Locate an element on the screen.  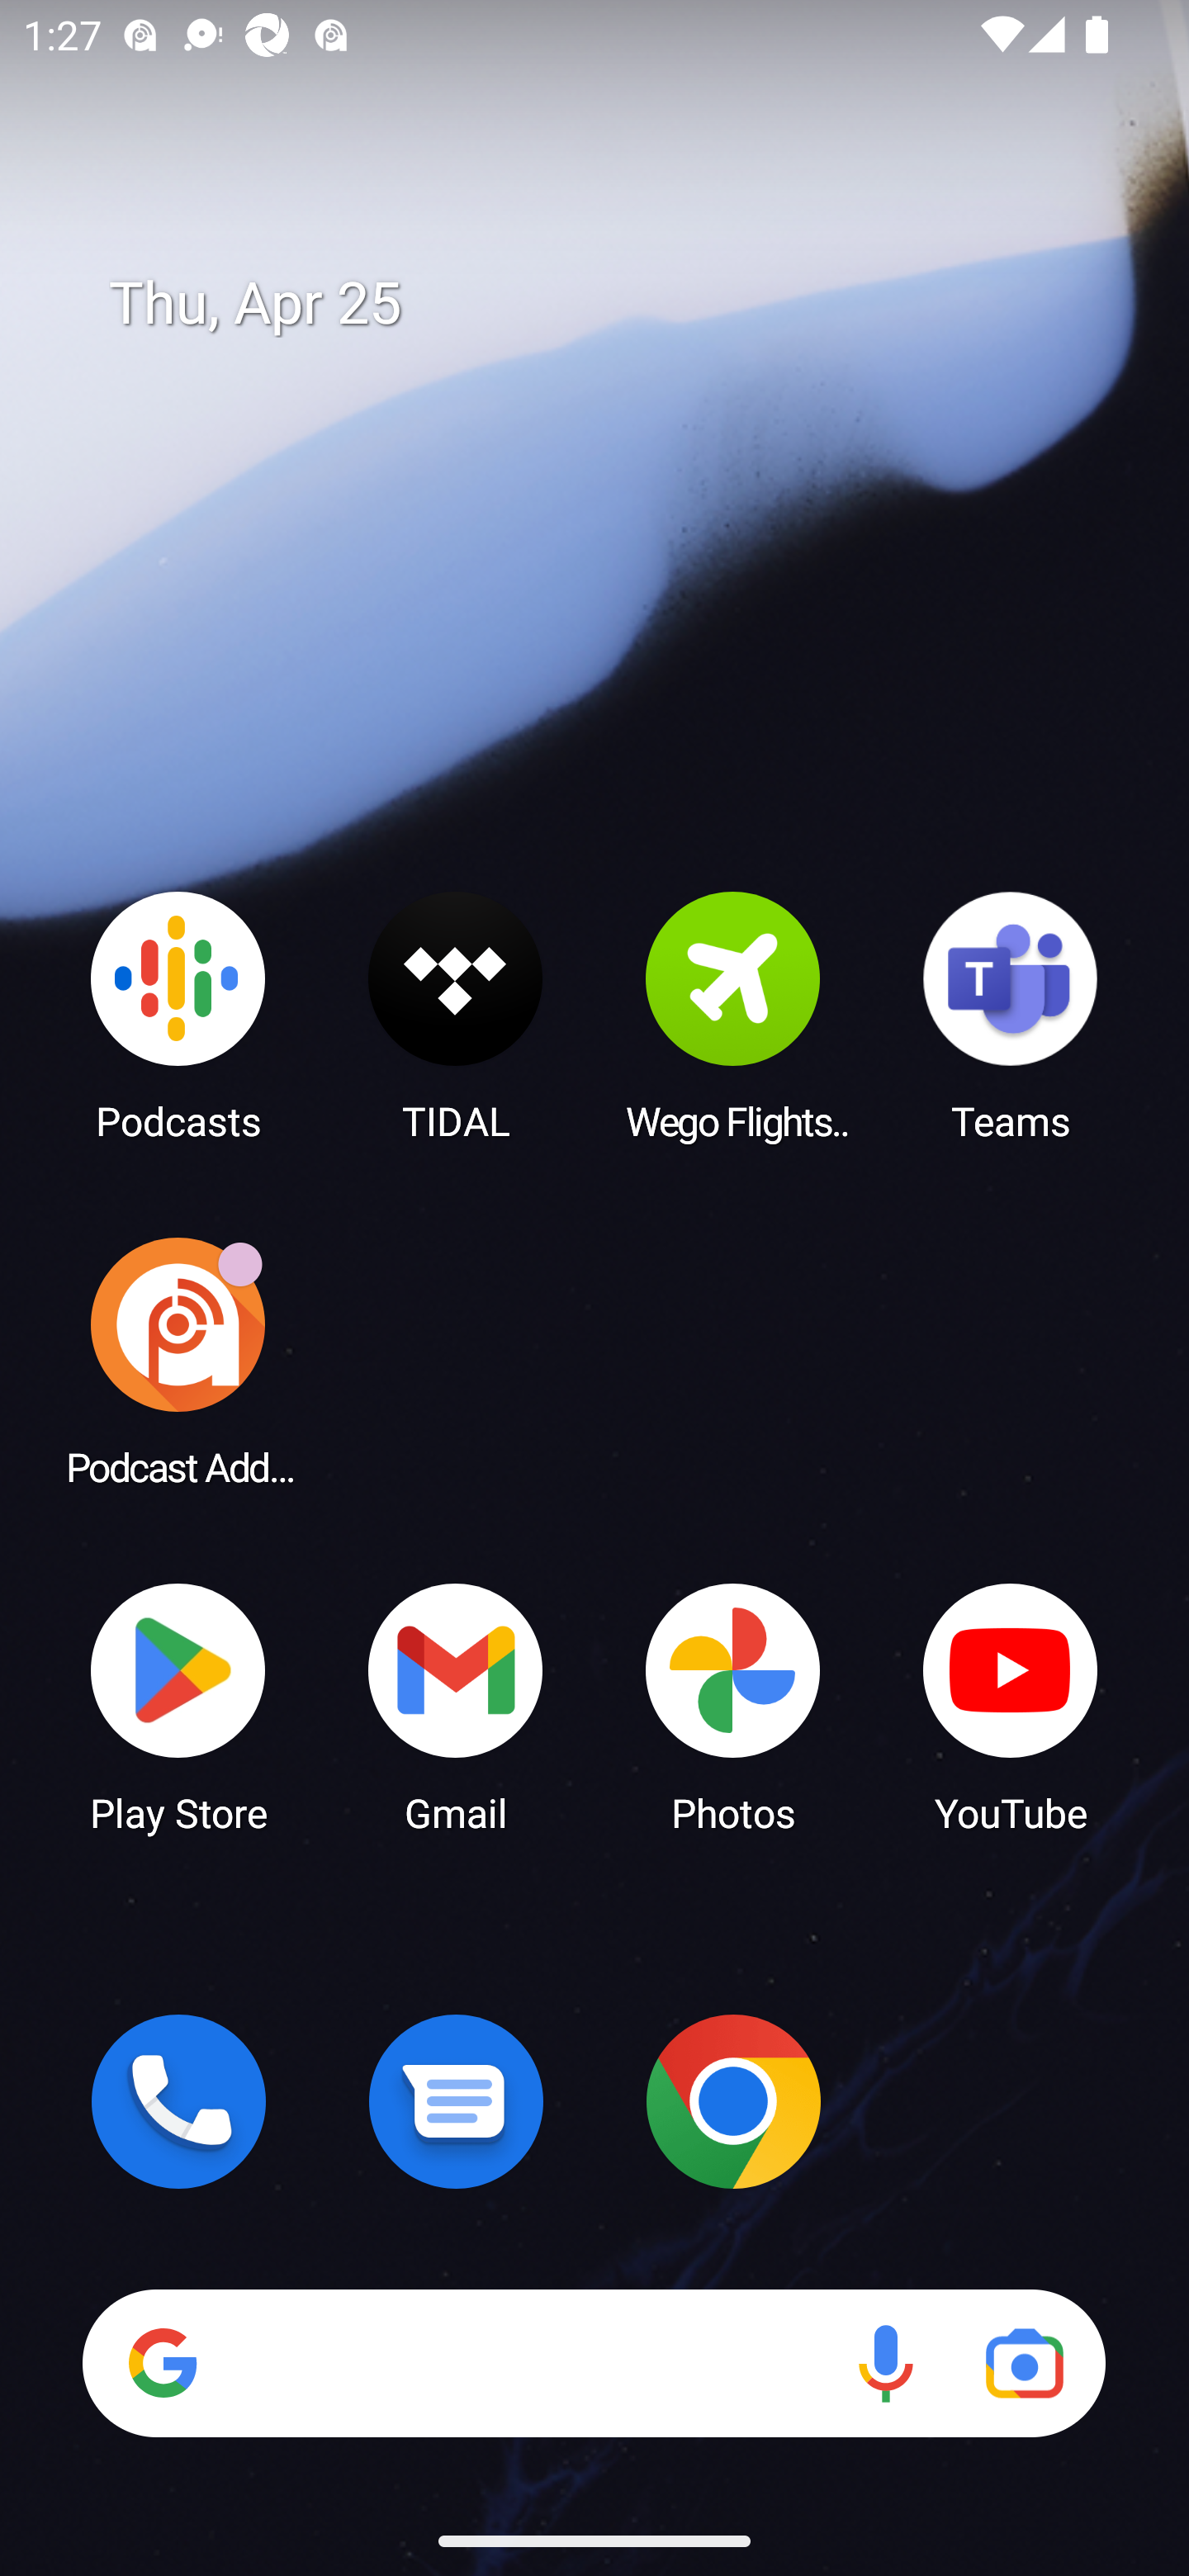
TIDAL is located at coordinates (456, 1015).